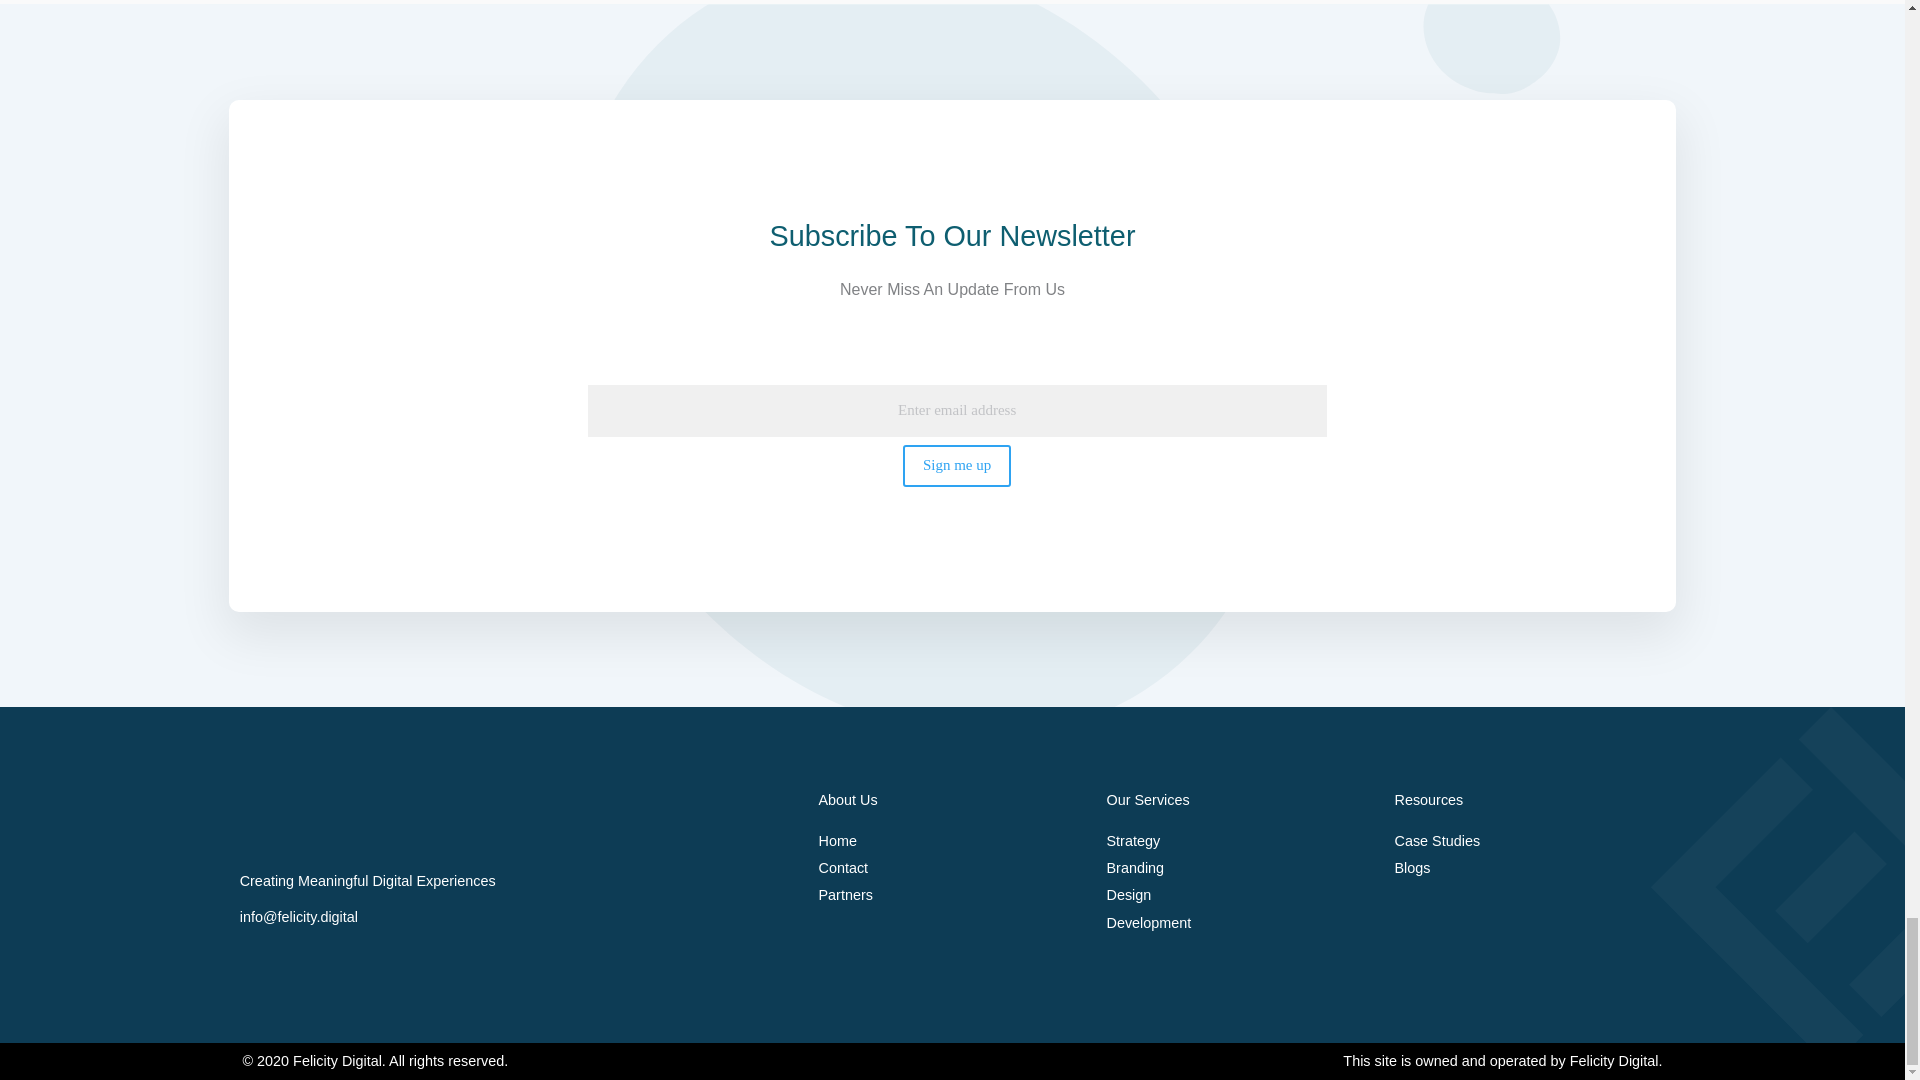 Image resolution: width=1920 pixels, height=1080 pixels. I want to click on Strategy, so click(1240, 842).